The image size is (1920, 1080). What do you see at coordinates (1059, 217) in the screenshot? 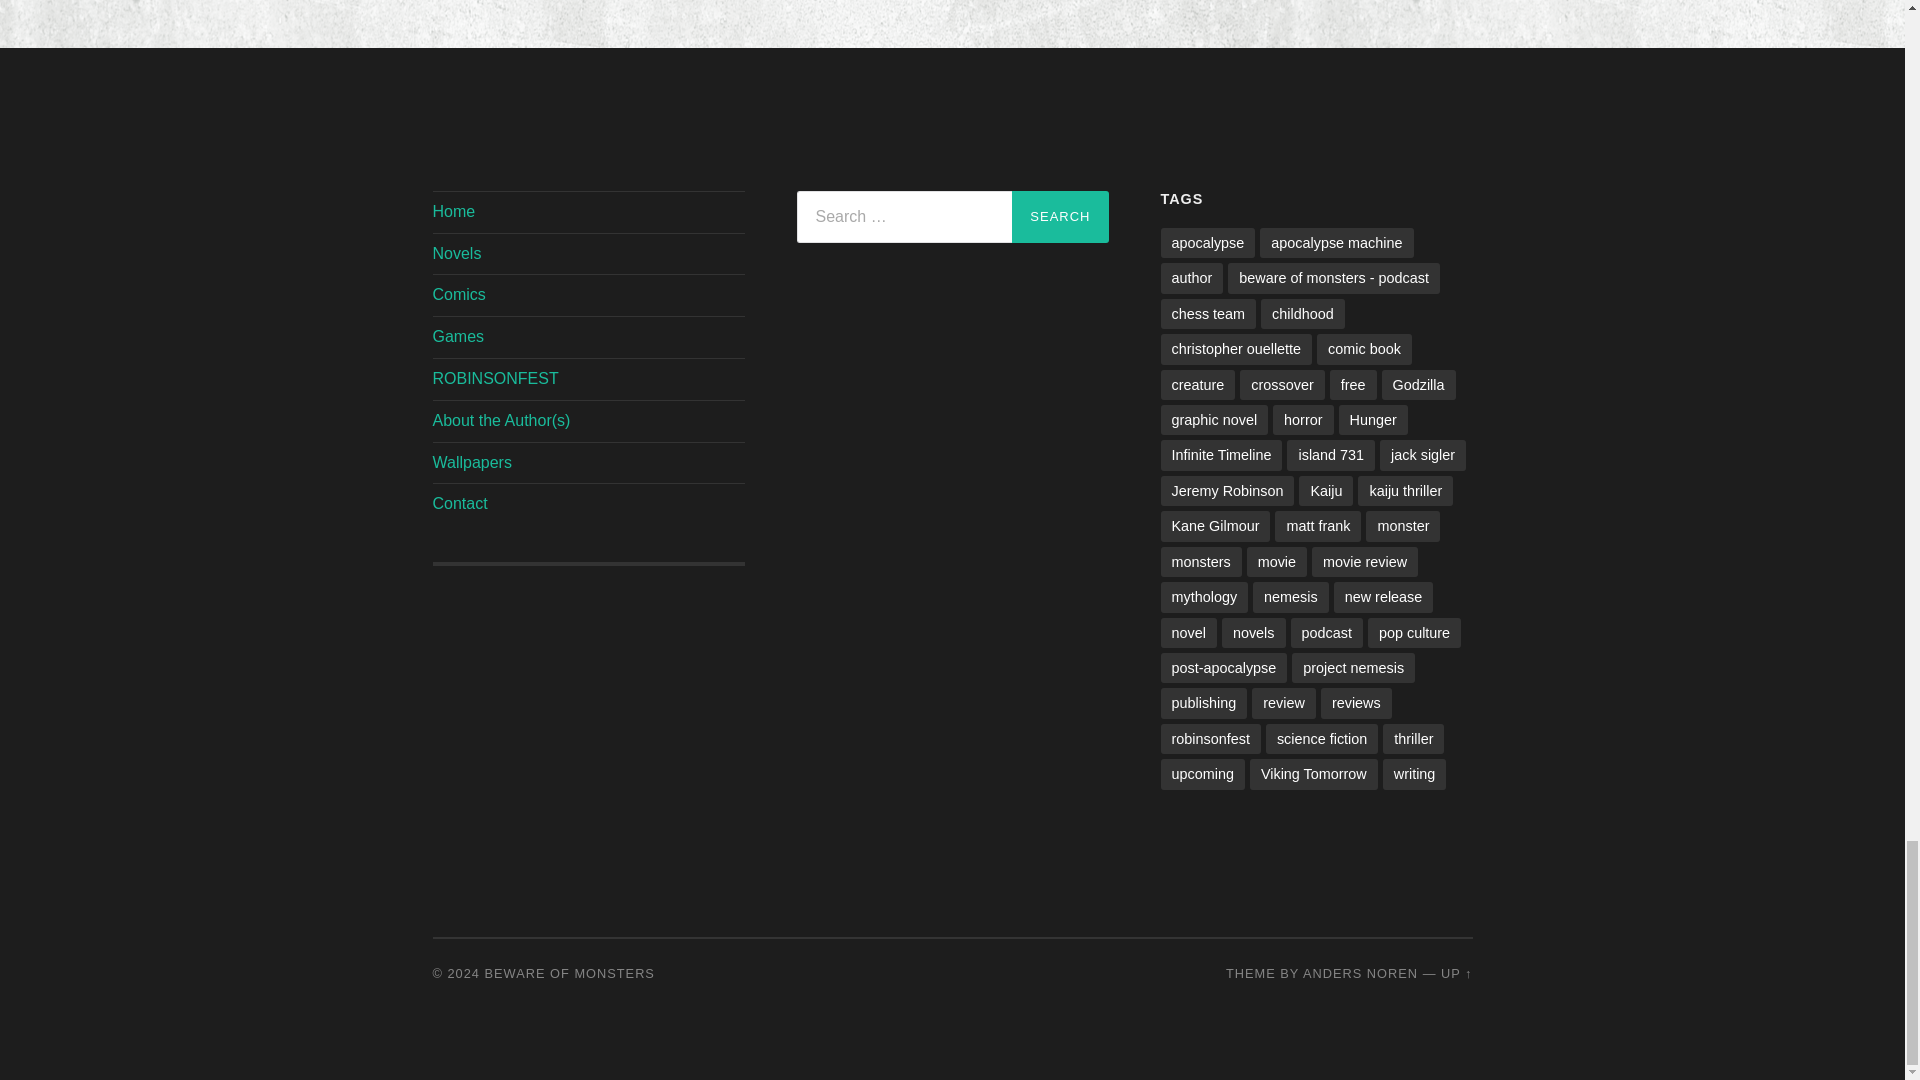
I see `Search` at bounding box center [1059, 217].